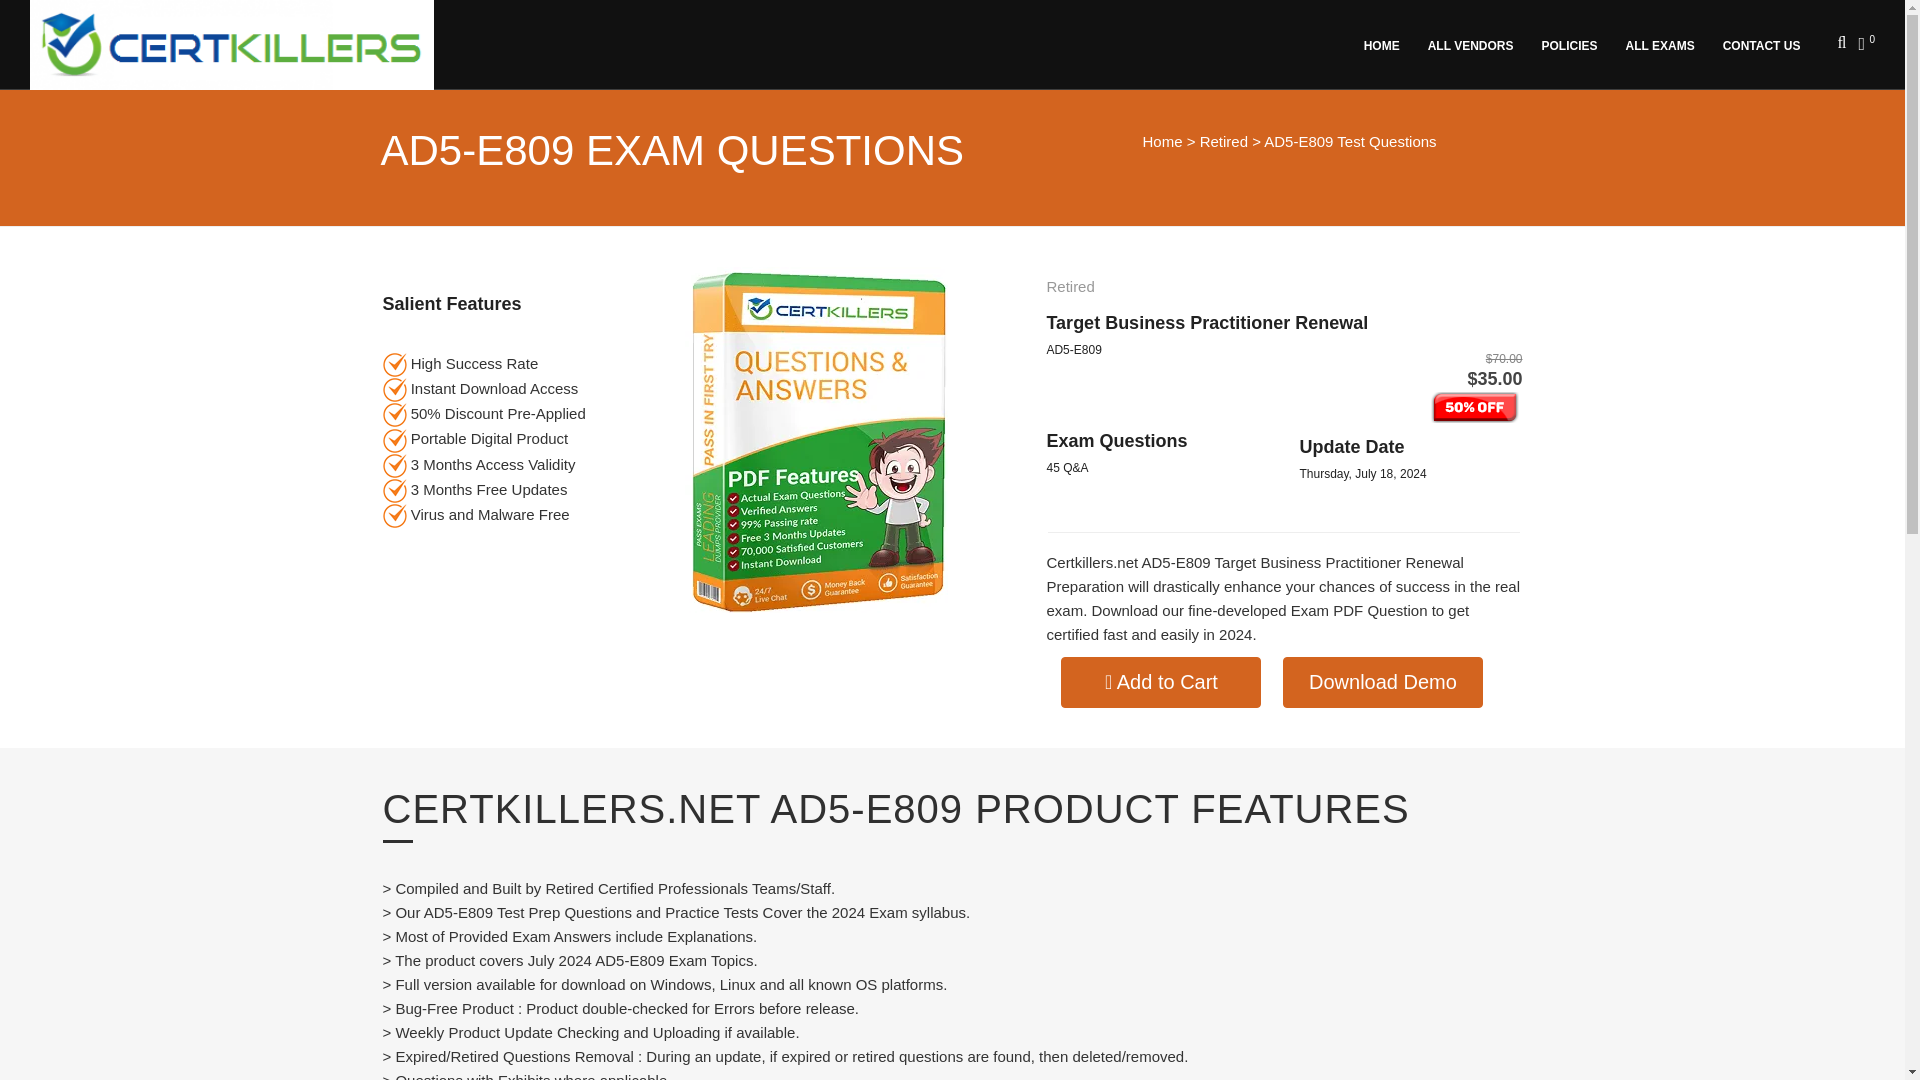  What do you see at coordinates (1382, 682) in the screenshot?
I see `Download Demo` at bounding box center [1382, 682].